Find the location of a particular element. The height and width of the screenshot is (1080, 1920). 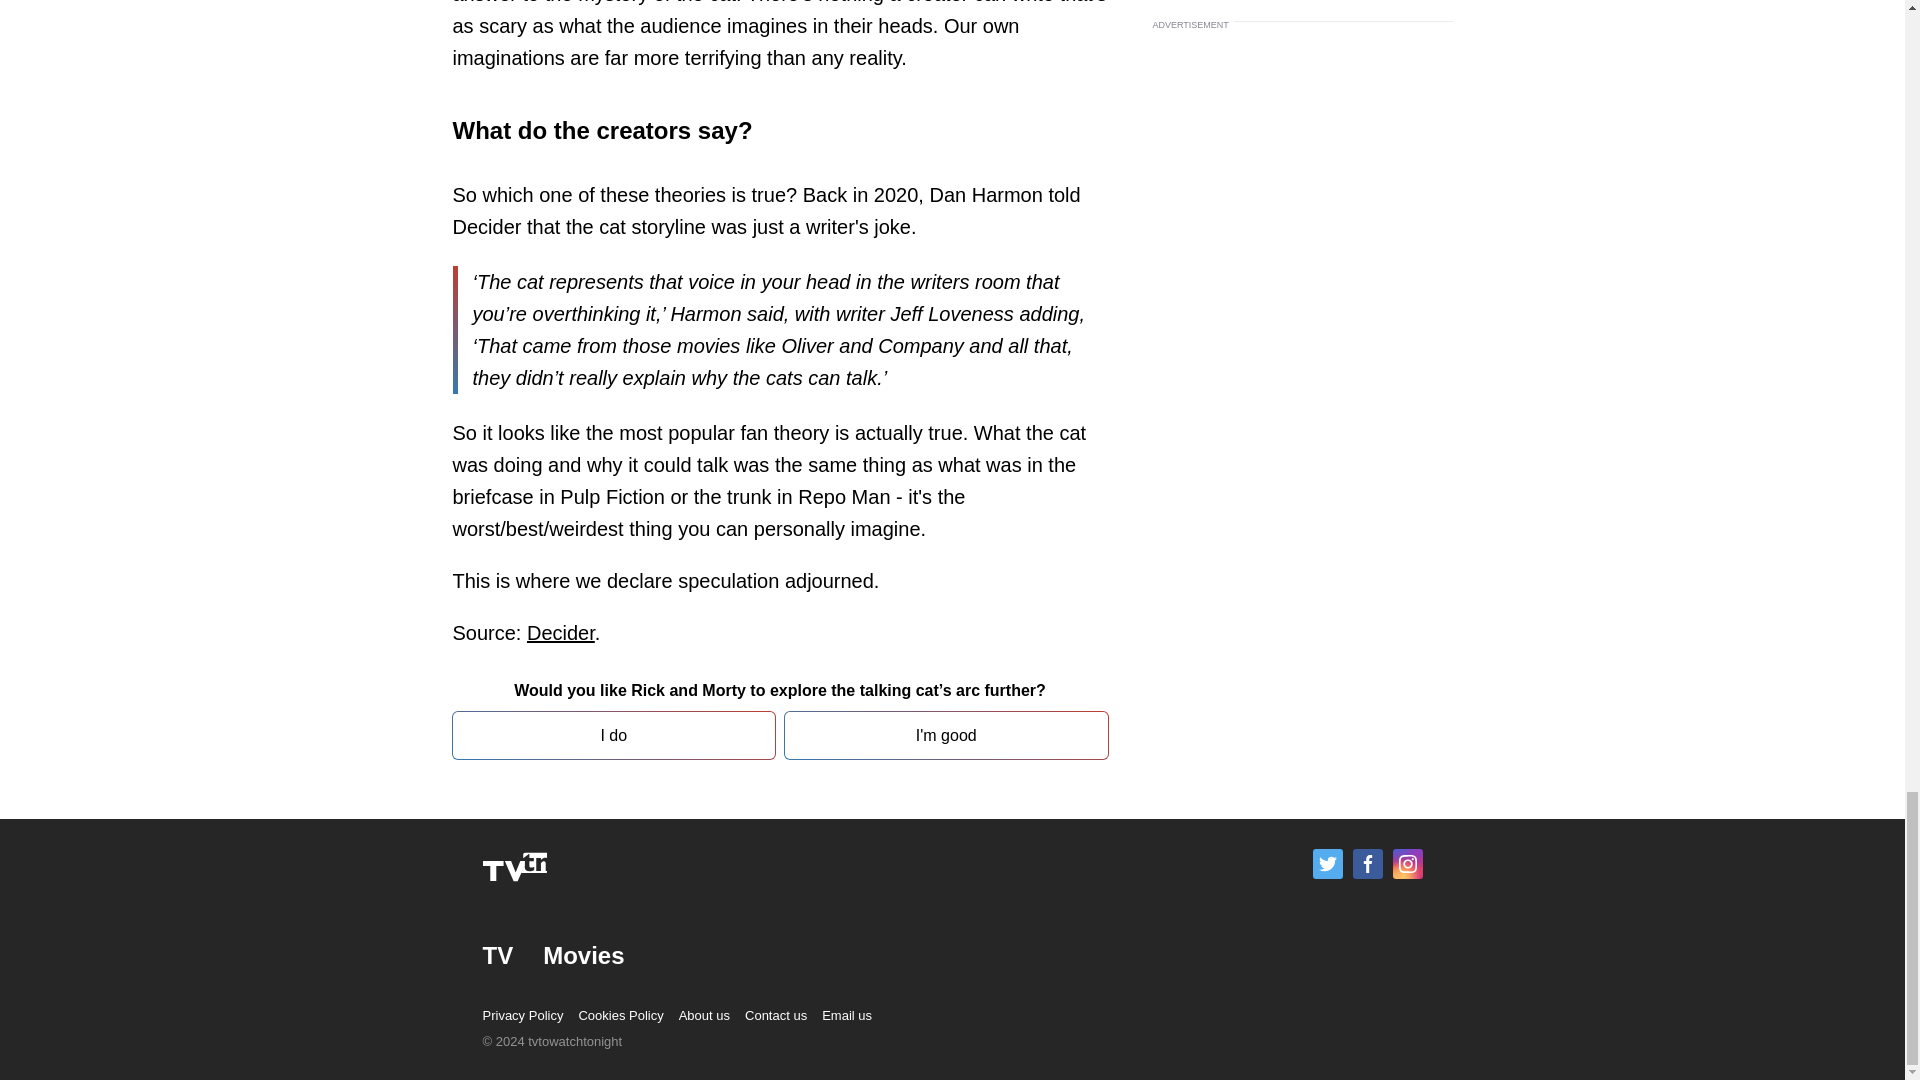

I'm good is located at coordinates (946, 735).